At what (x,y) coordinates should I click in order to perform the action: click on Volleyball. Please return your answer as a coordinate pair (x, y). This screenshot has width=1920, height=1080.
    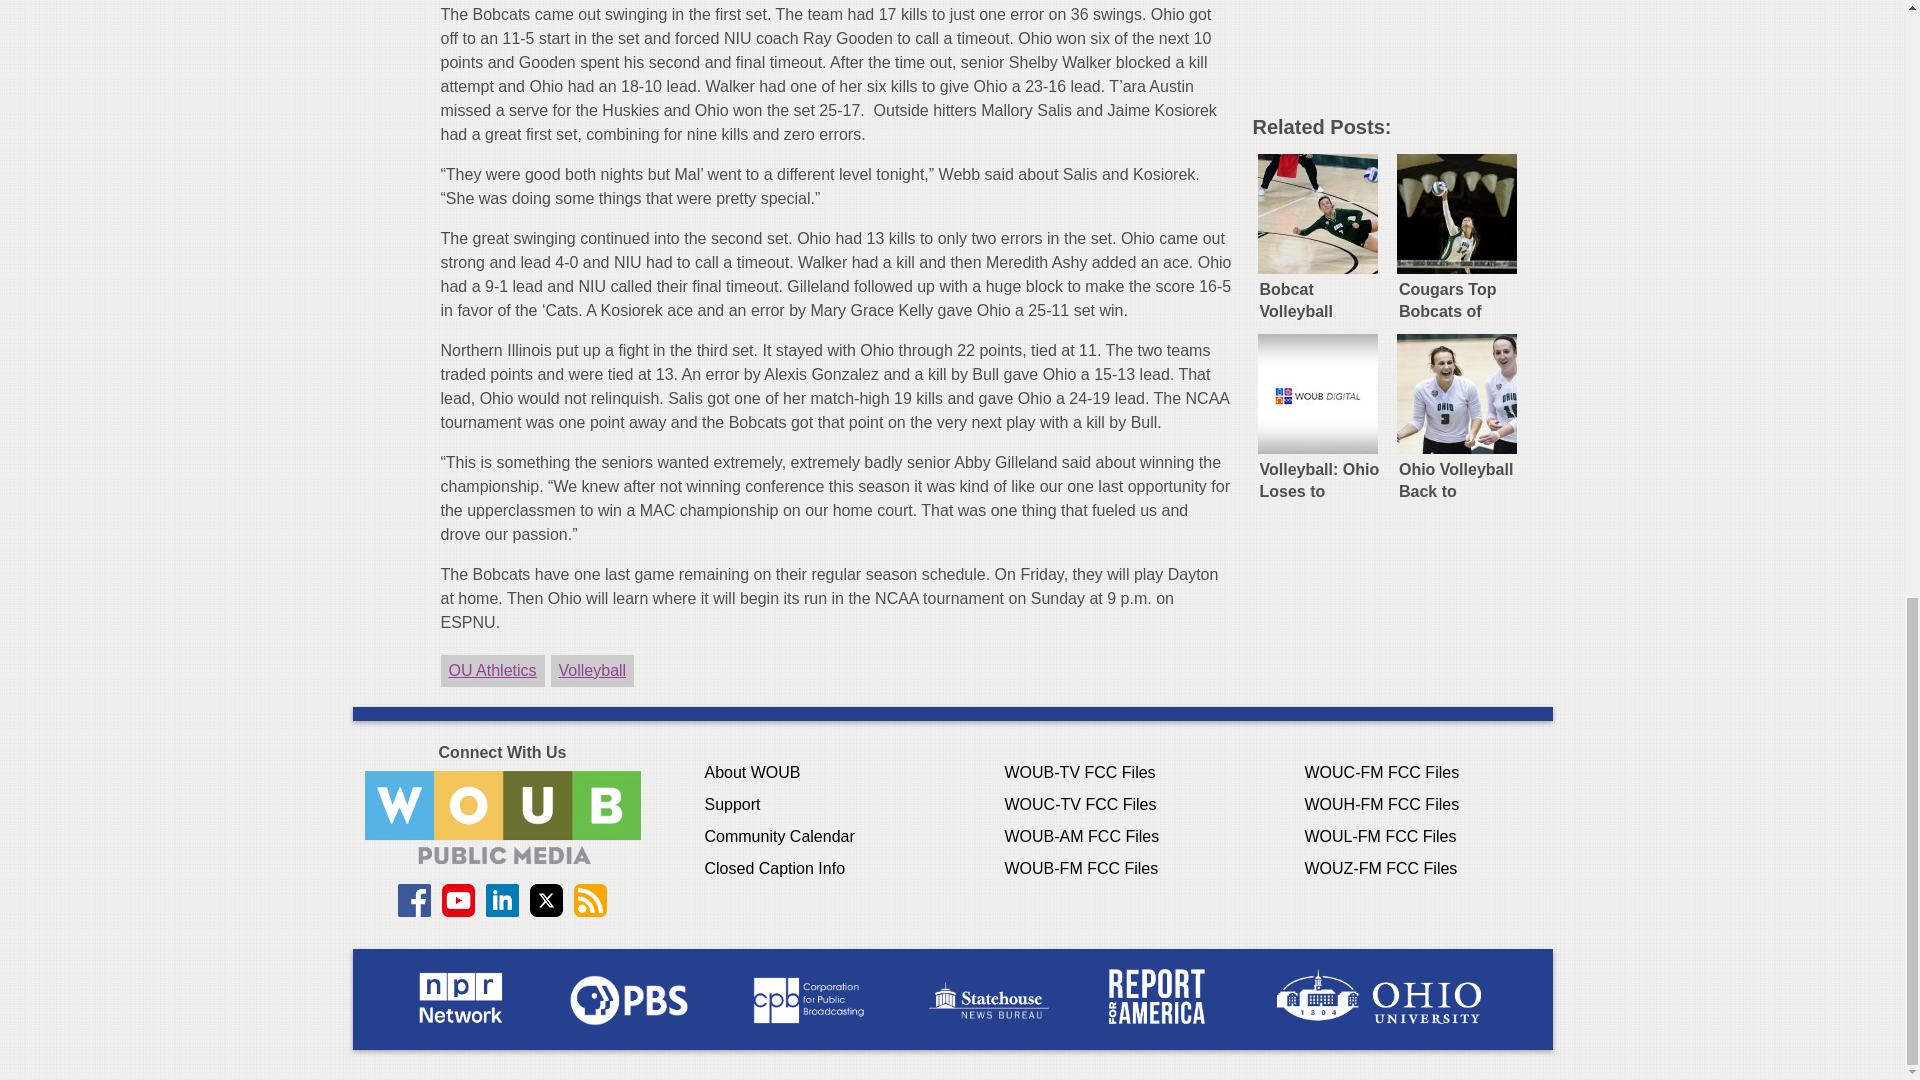
    Looking at the image, I should click on (593, 670).